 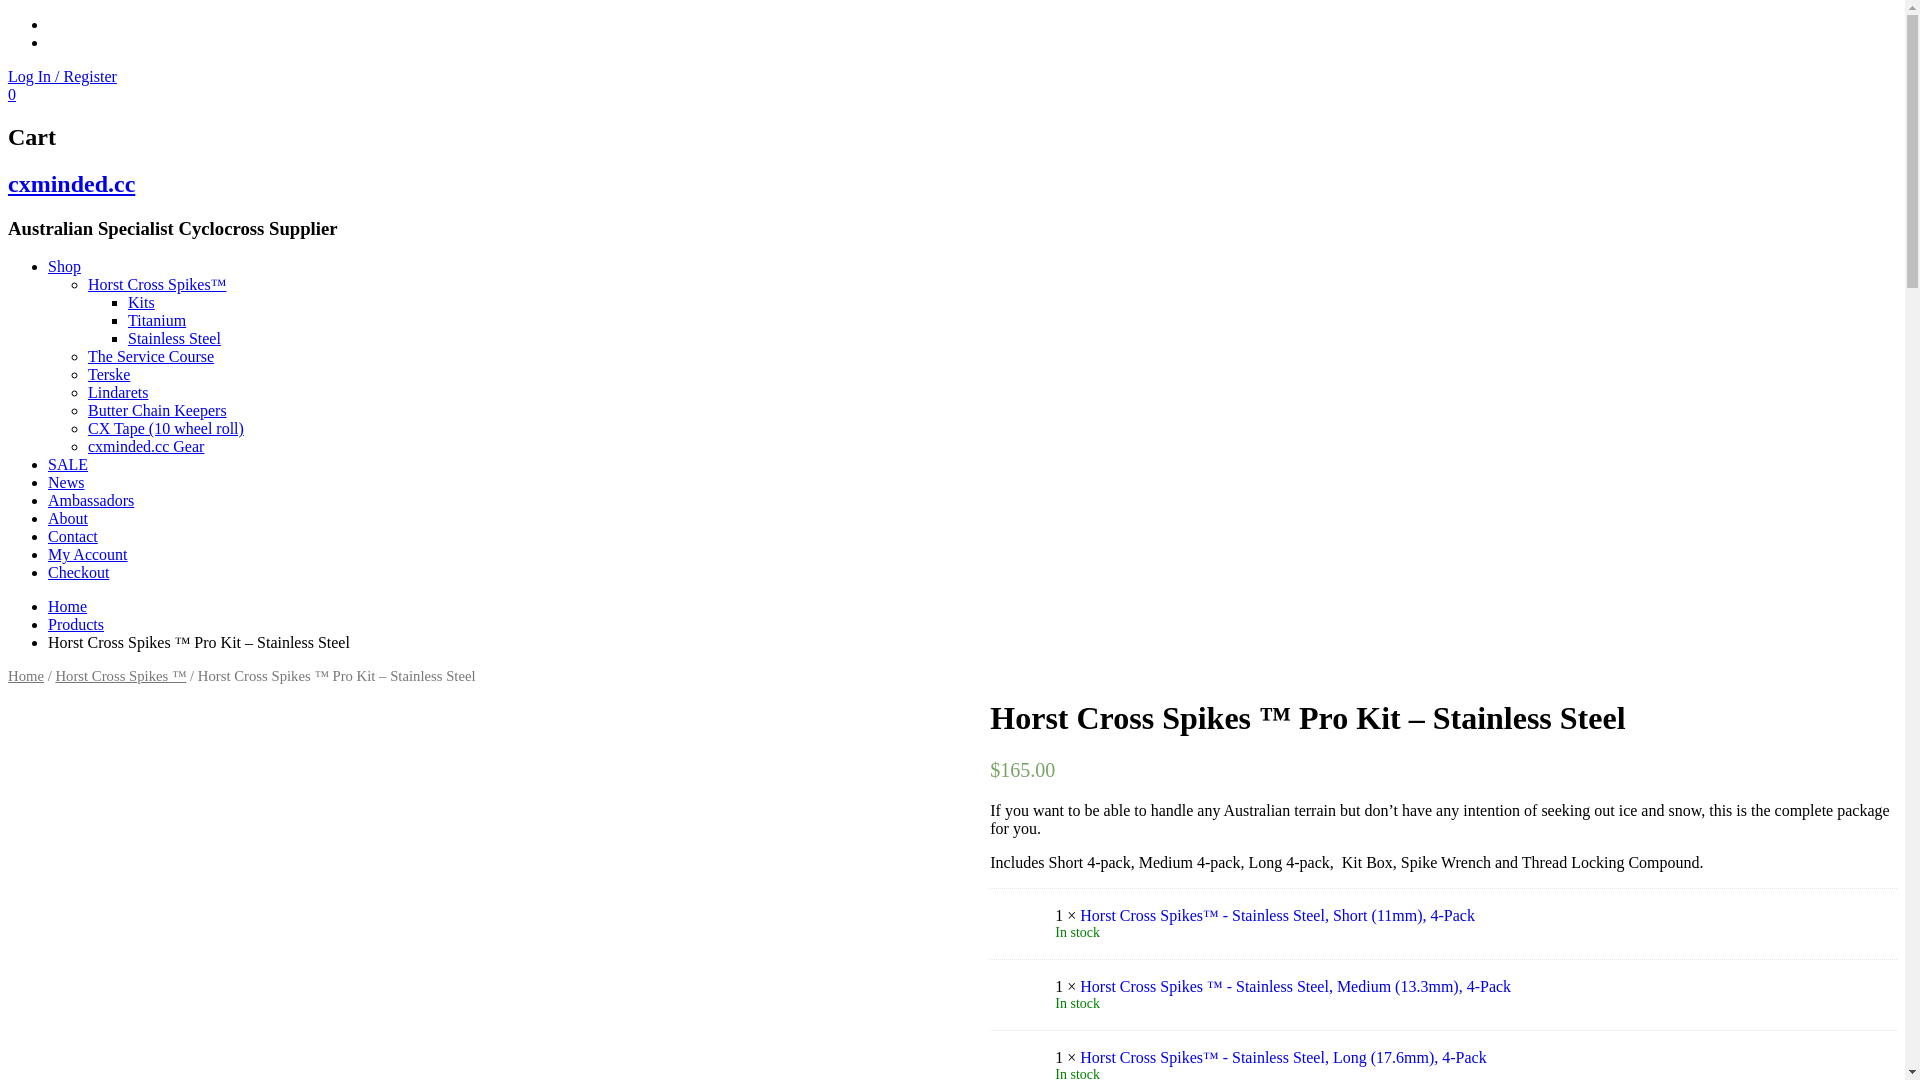 What do you see at coordinates (68, 606) in the screenshot?
I see `Home` at bounding box center [68, 606].